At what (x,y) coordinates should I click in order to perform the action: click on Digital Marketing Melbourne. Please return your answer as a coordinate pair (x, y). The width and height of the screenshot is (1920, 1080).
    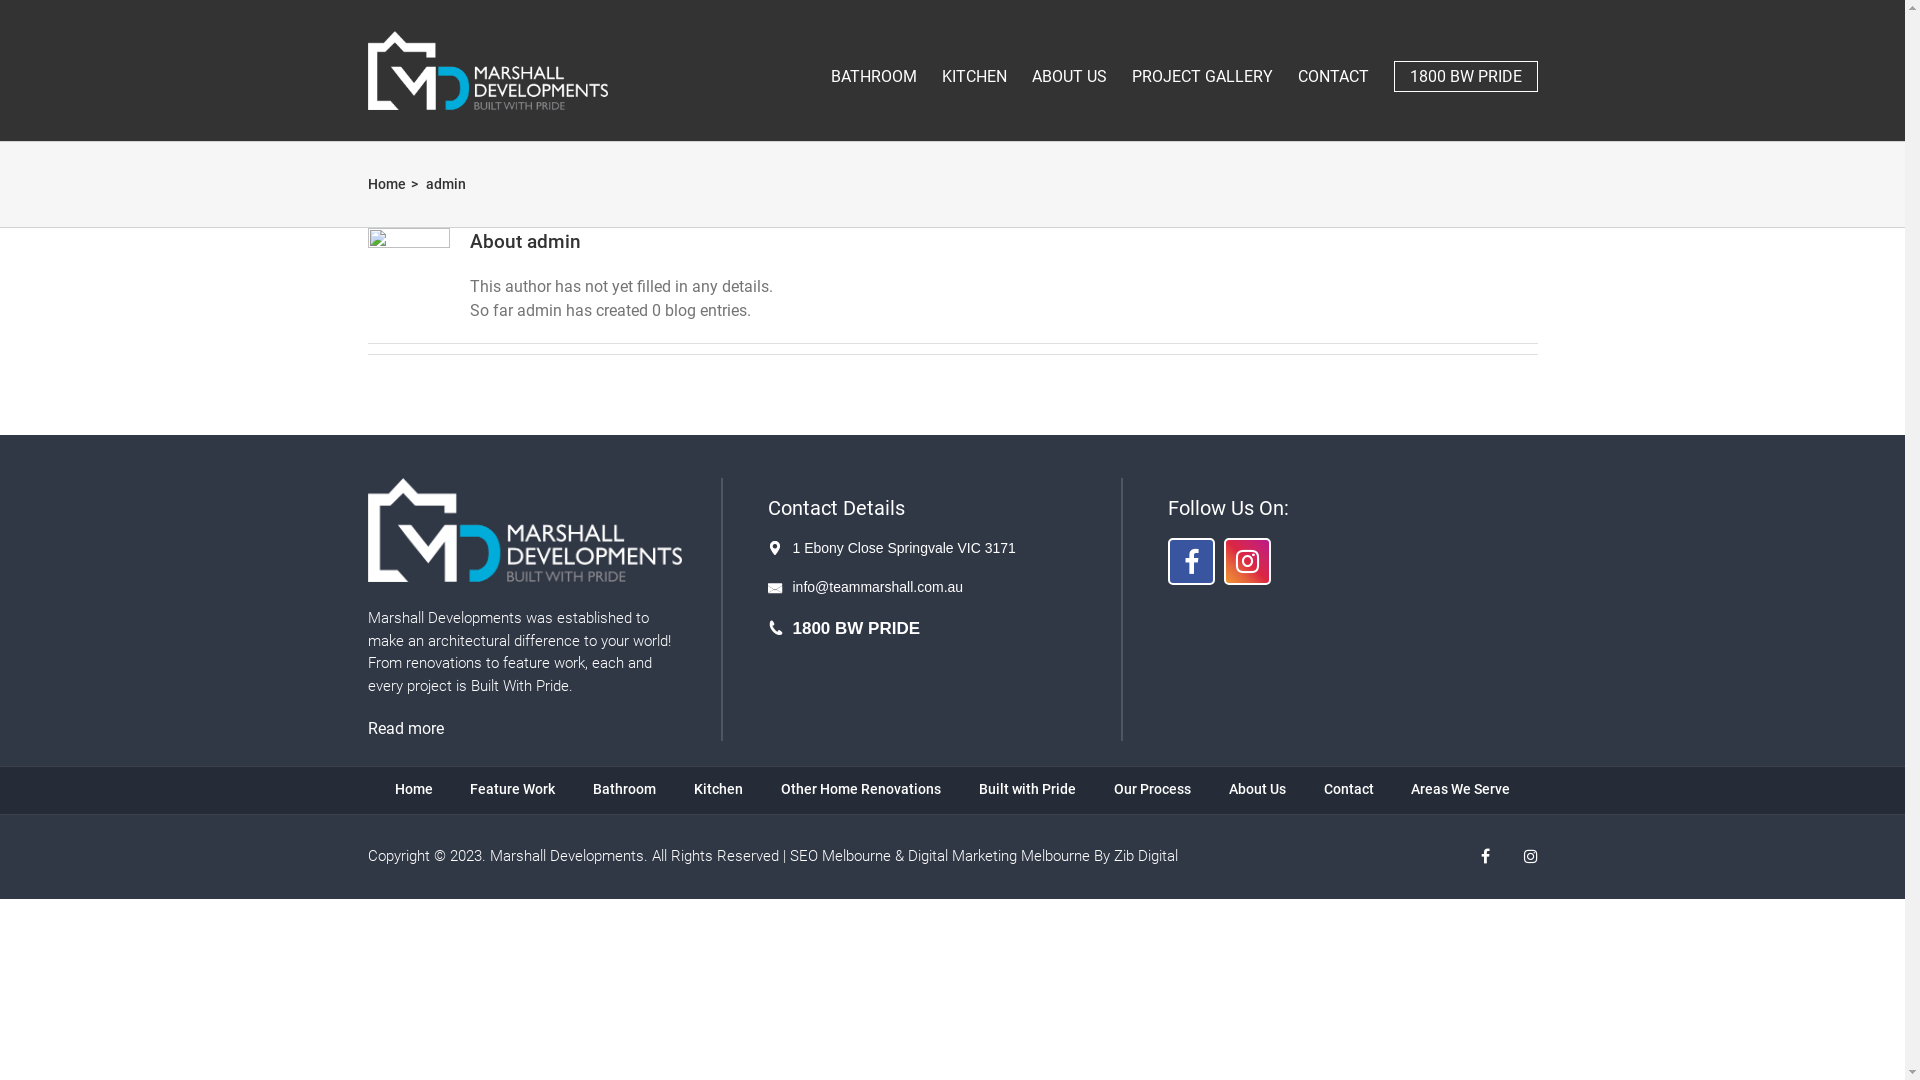
    Looking at the image, I should click on (999, 856).